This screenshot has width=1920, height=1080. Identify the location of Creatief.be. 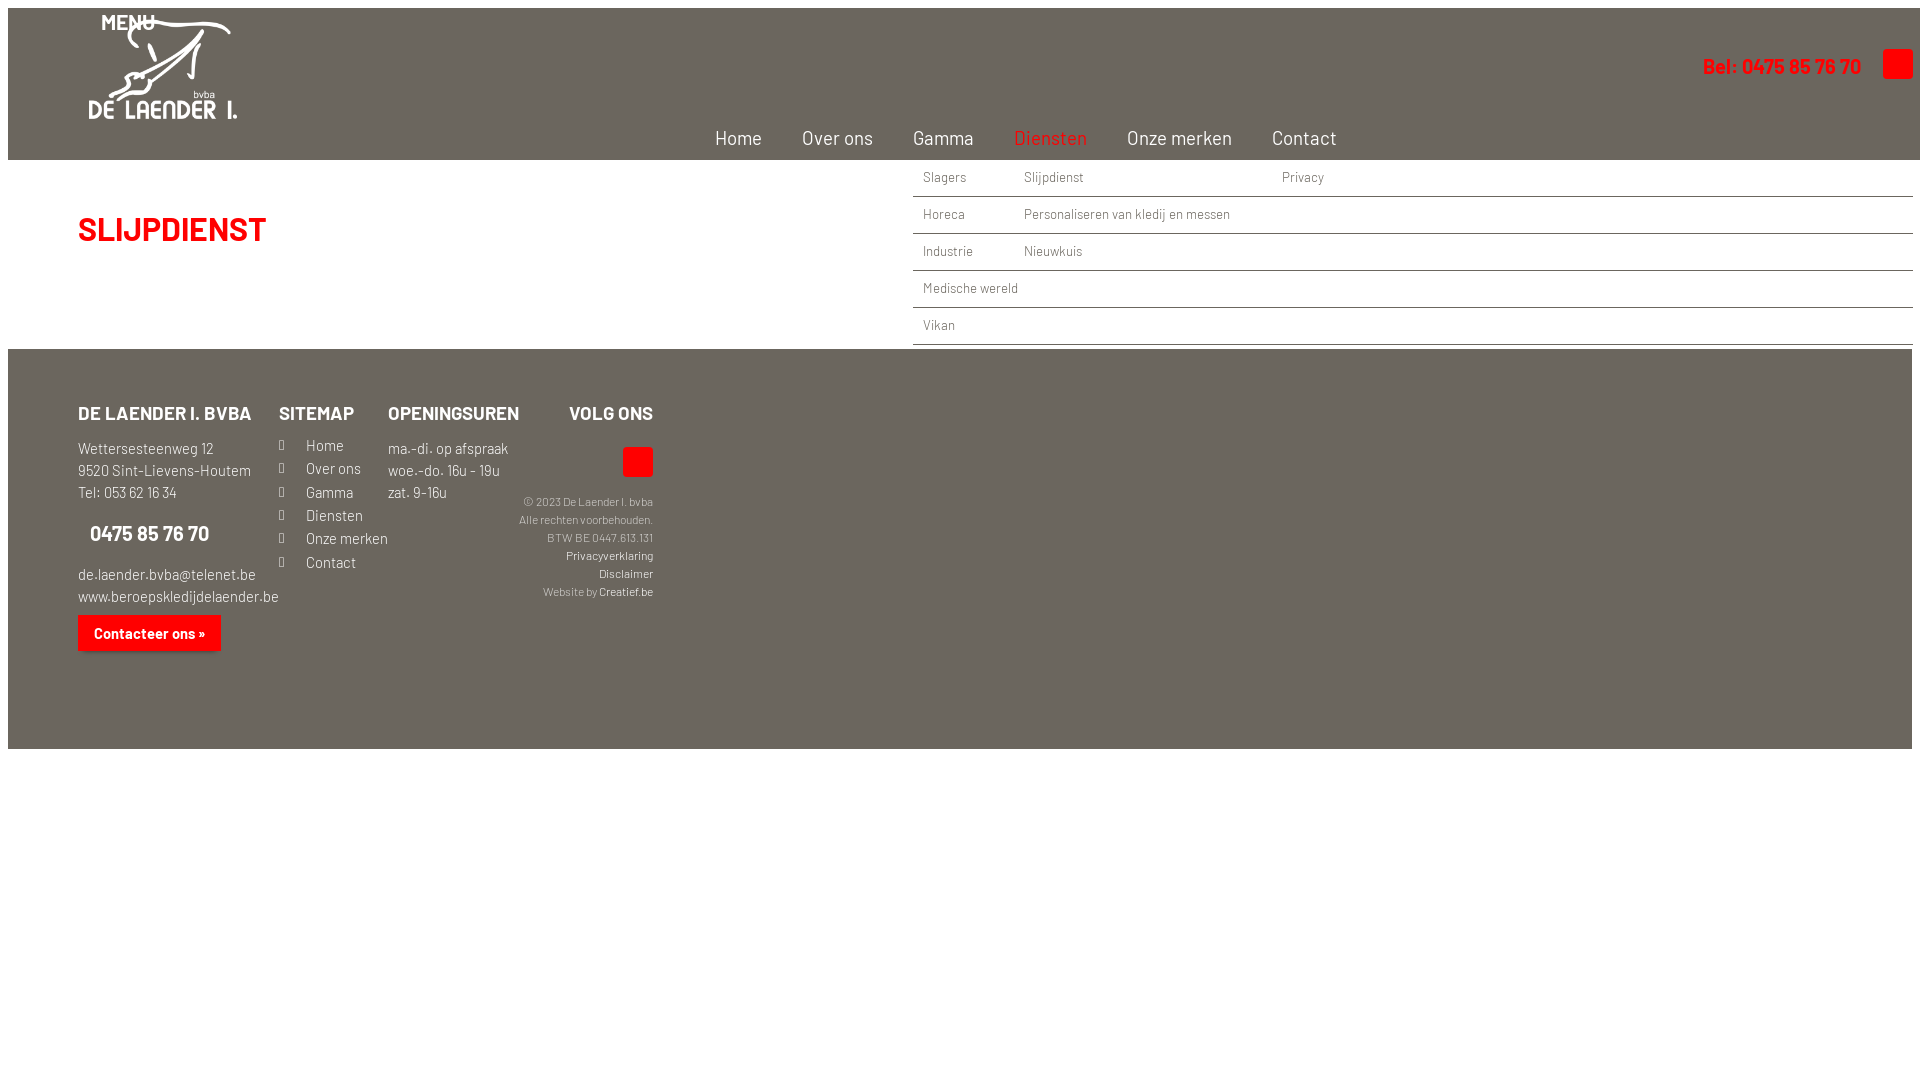
(626, 591).